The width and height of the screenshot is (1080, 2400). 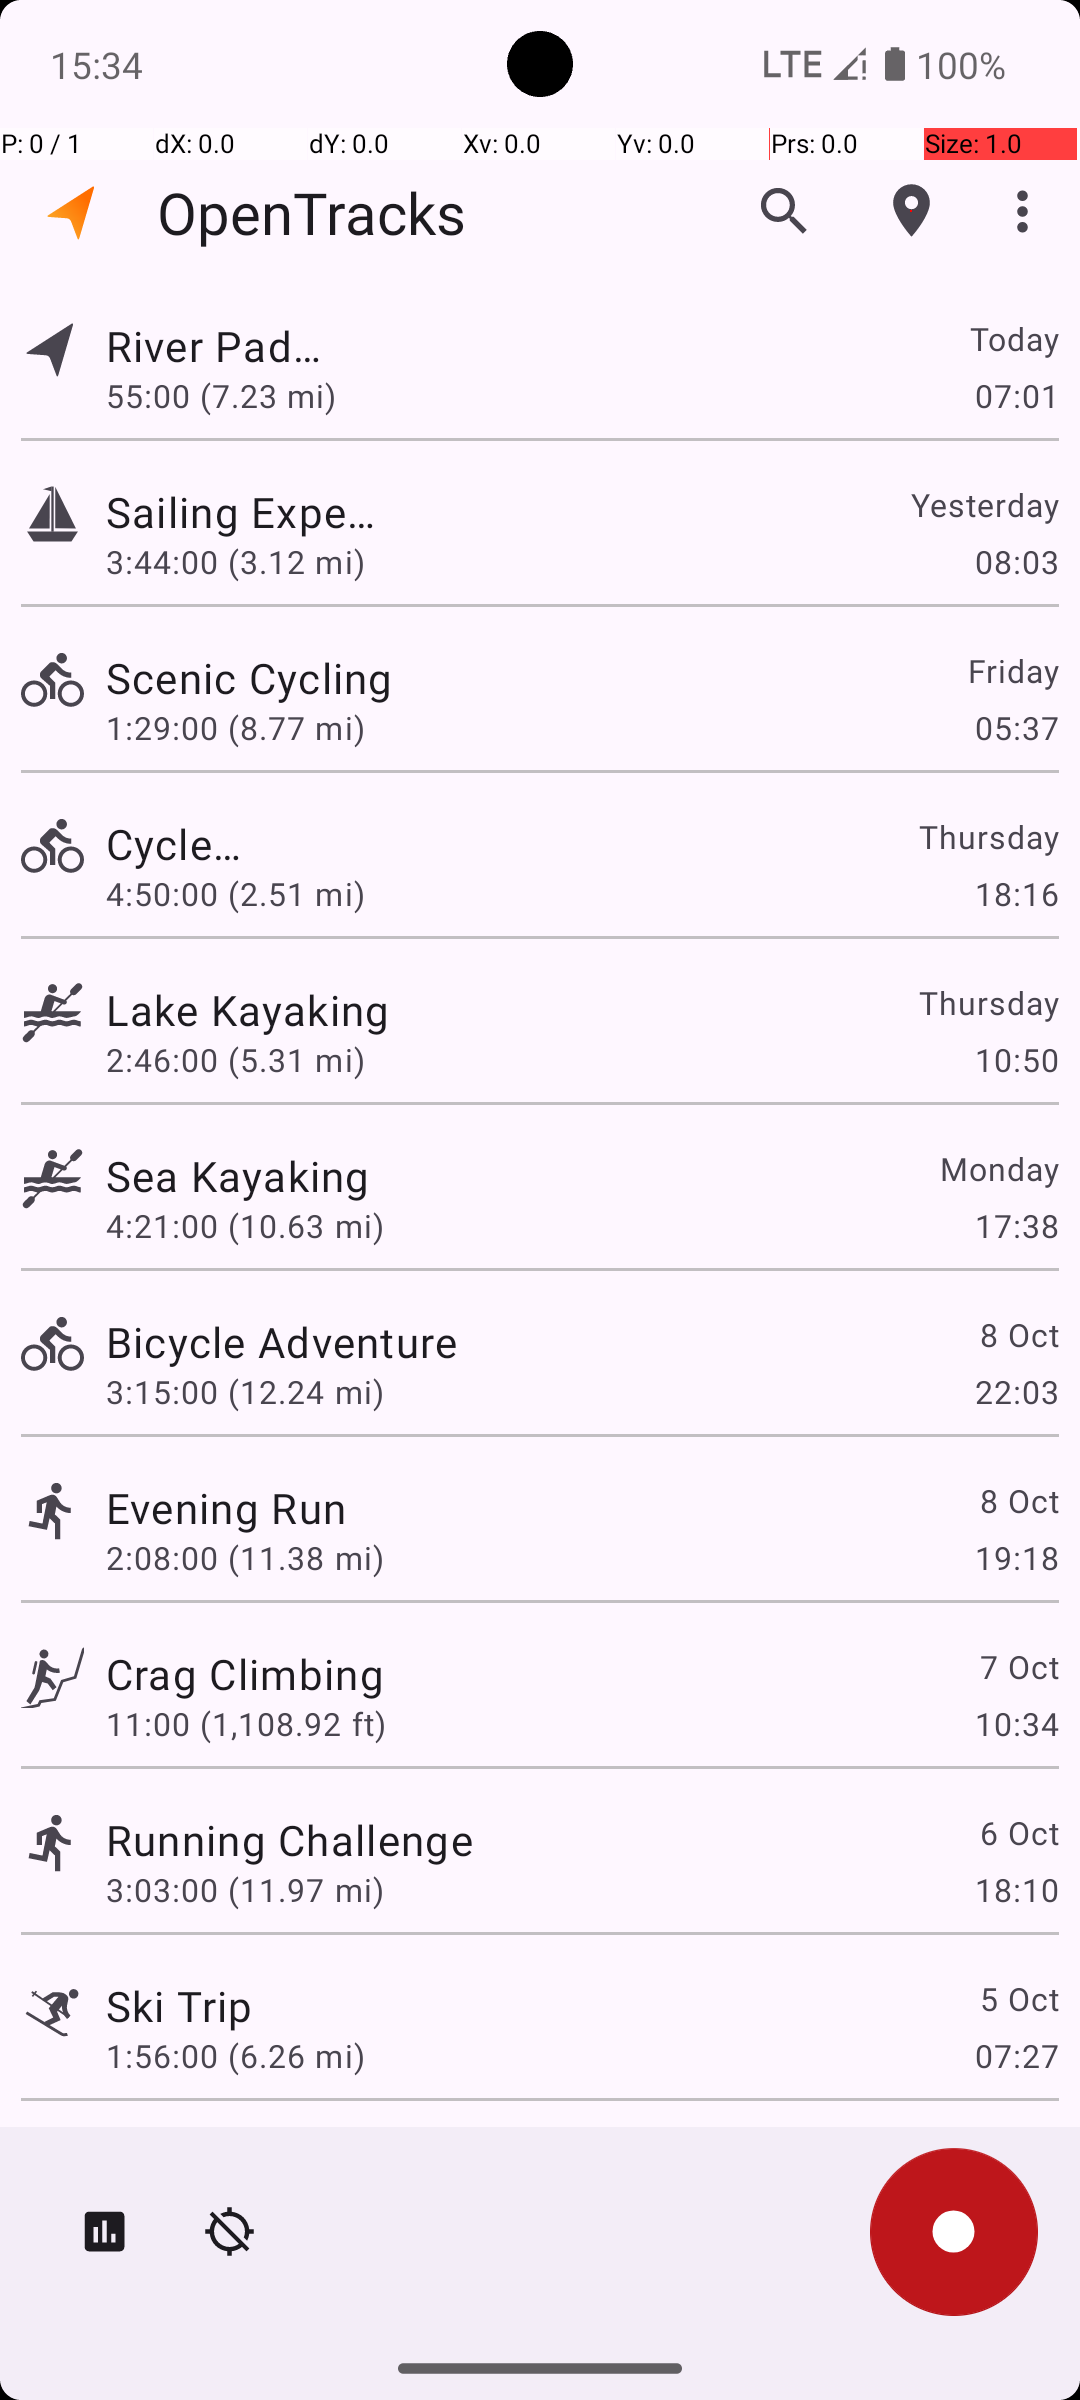 What do you see at coordinates (179, 844) in the screenshot?
I see `Cycle Trip` at bounding box center [179, 844].